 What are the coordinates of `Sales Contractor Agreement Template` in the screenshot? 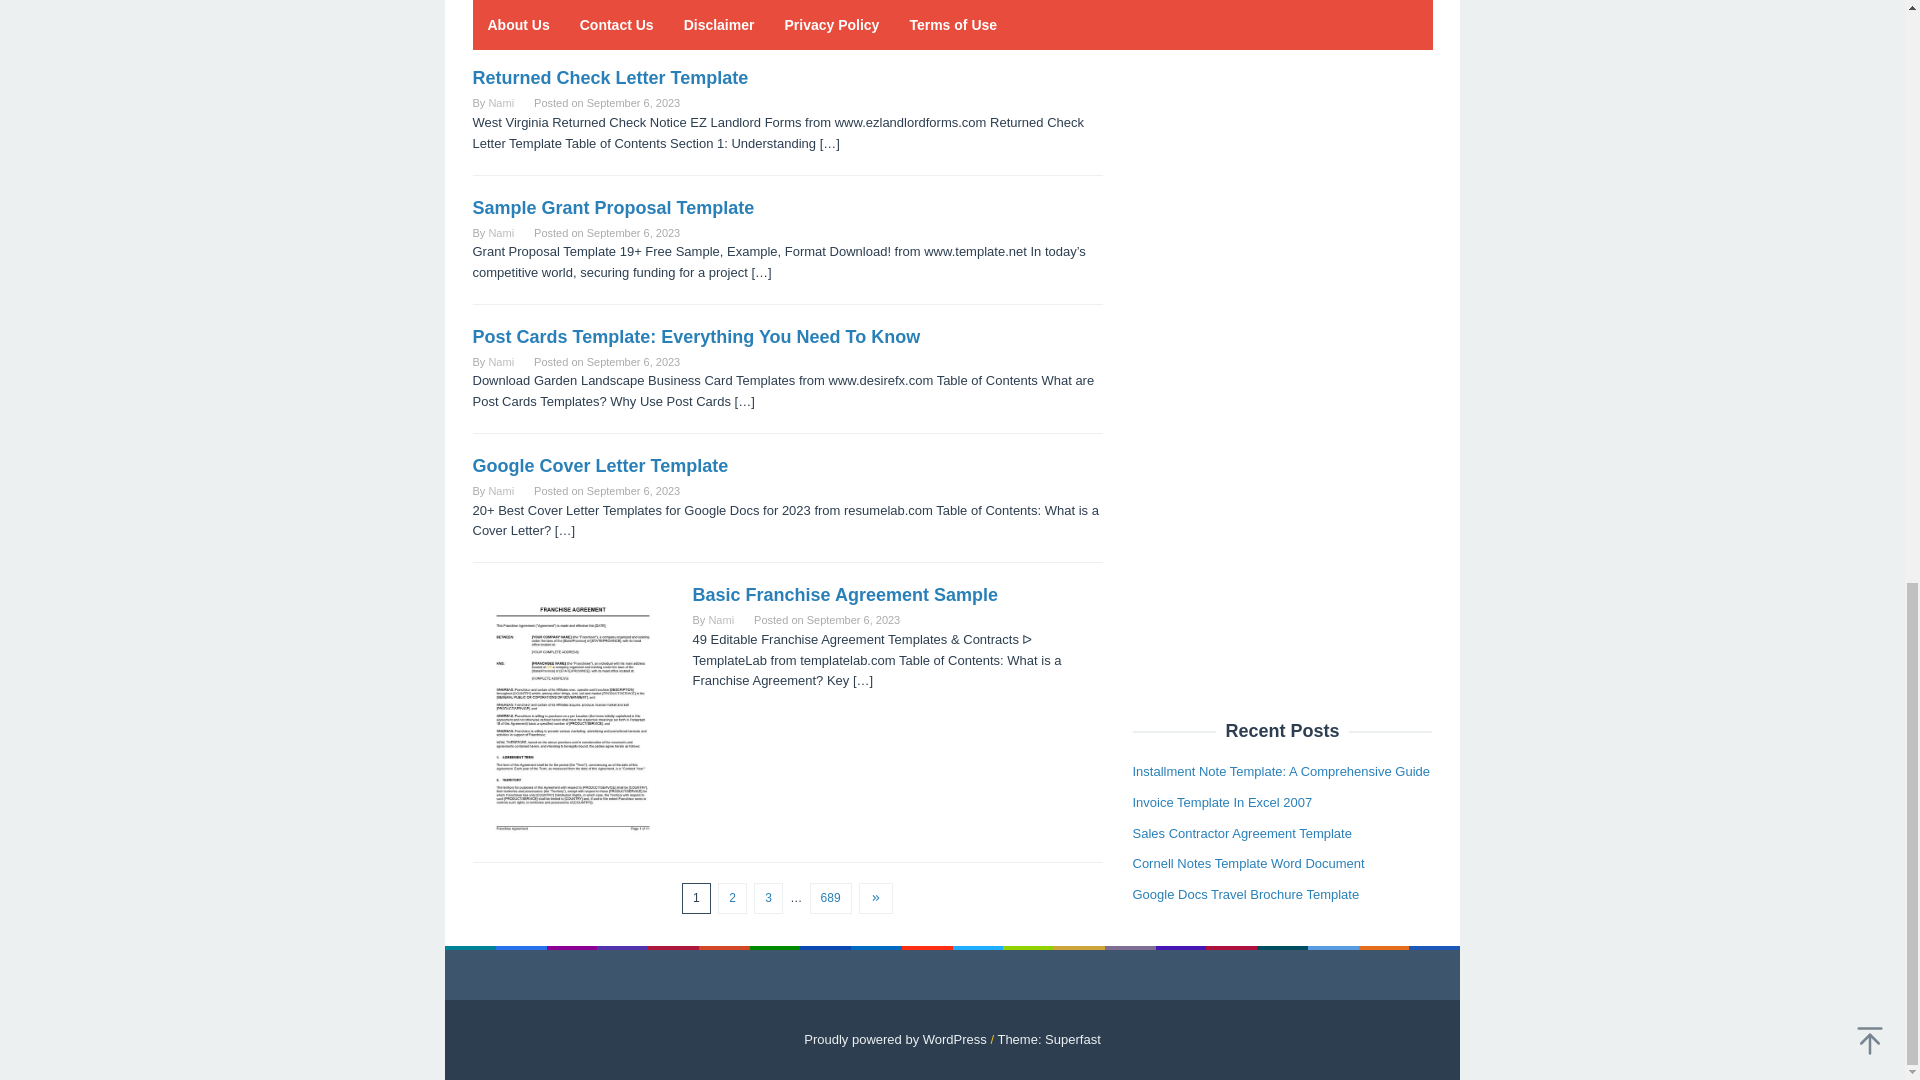 It's located at (1242, 398).